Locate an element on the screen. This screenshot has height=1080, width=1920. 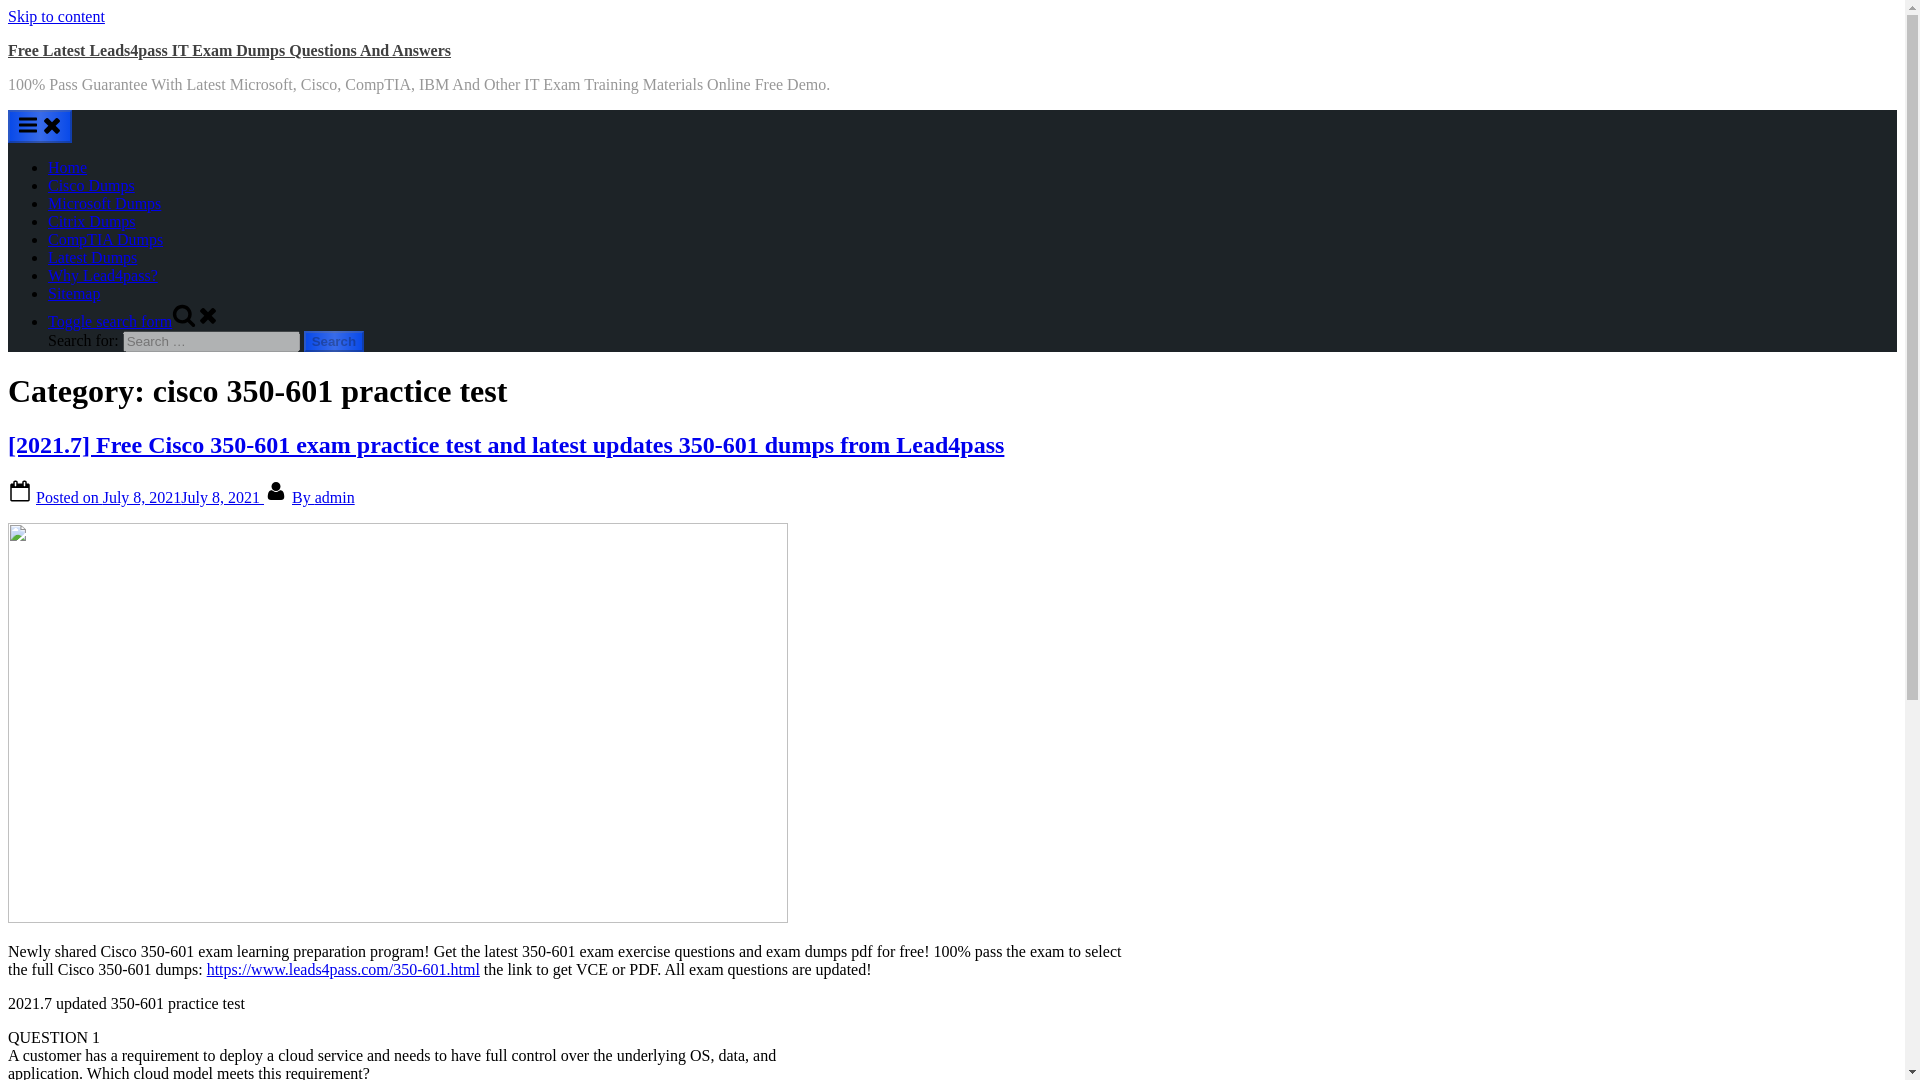
Cisco Dumps is located at coordinates (91, 186).